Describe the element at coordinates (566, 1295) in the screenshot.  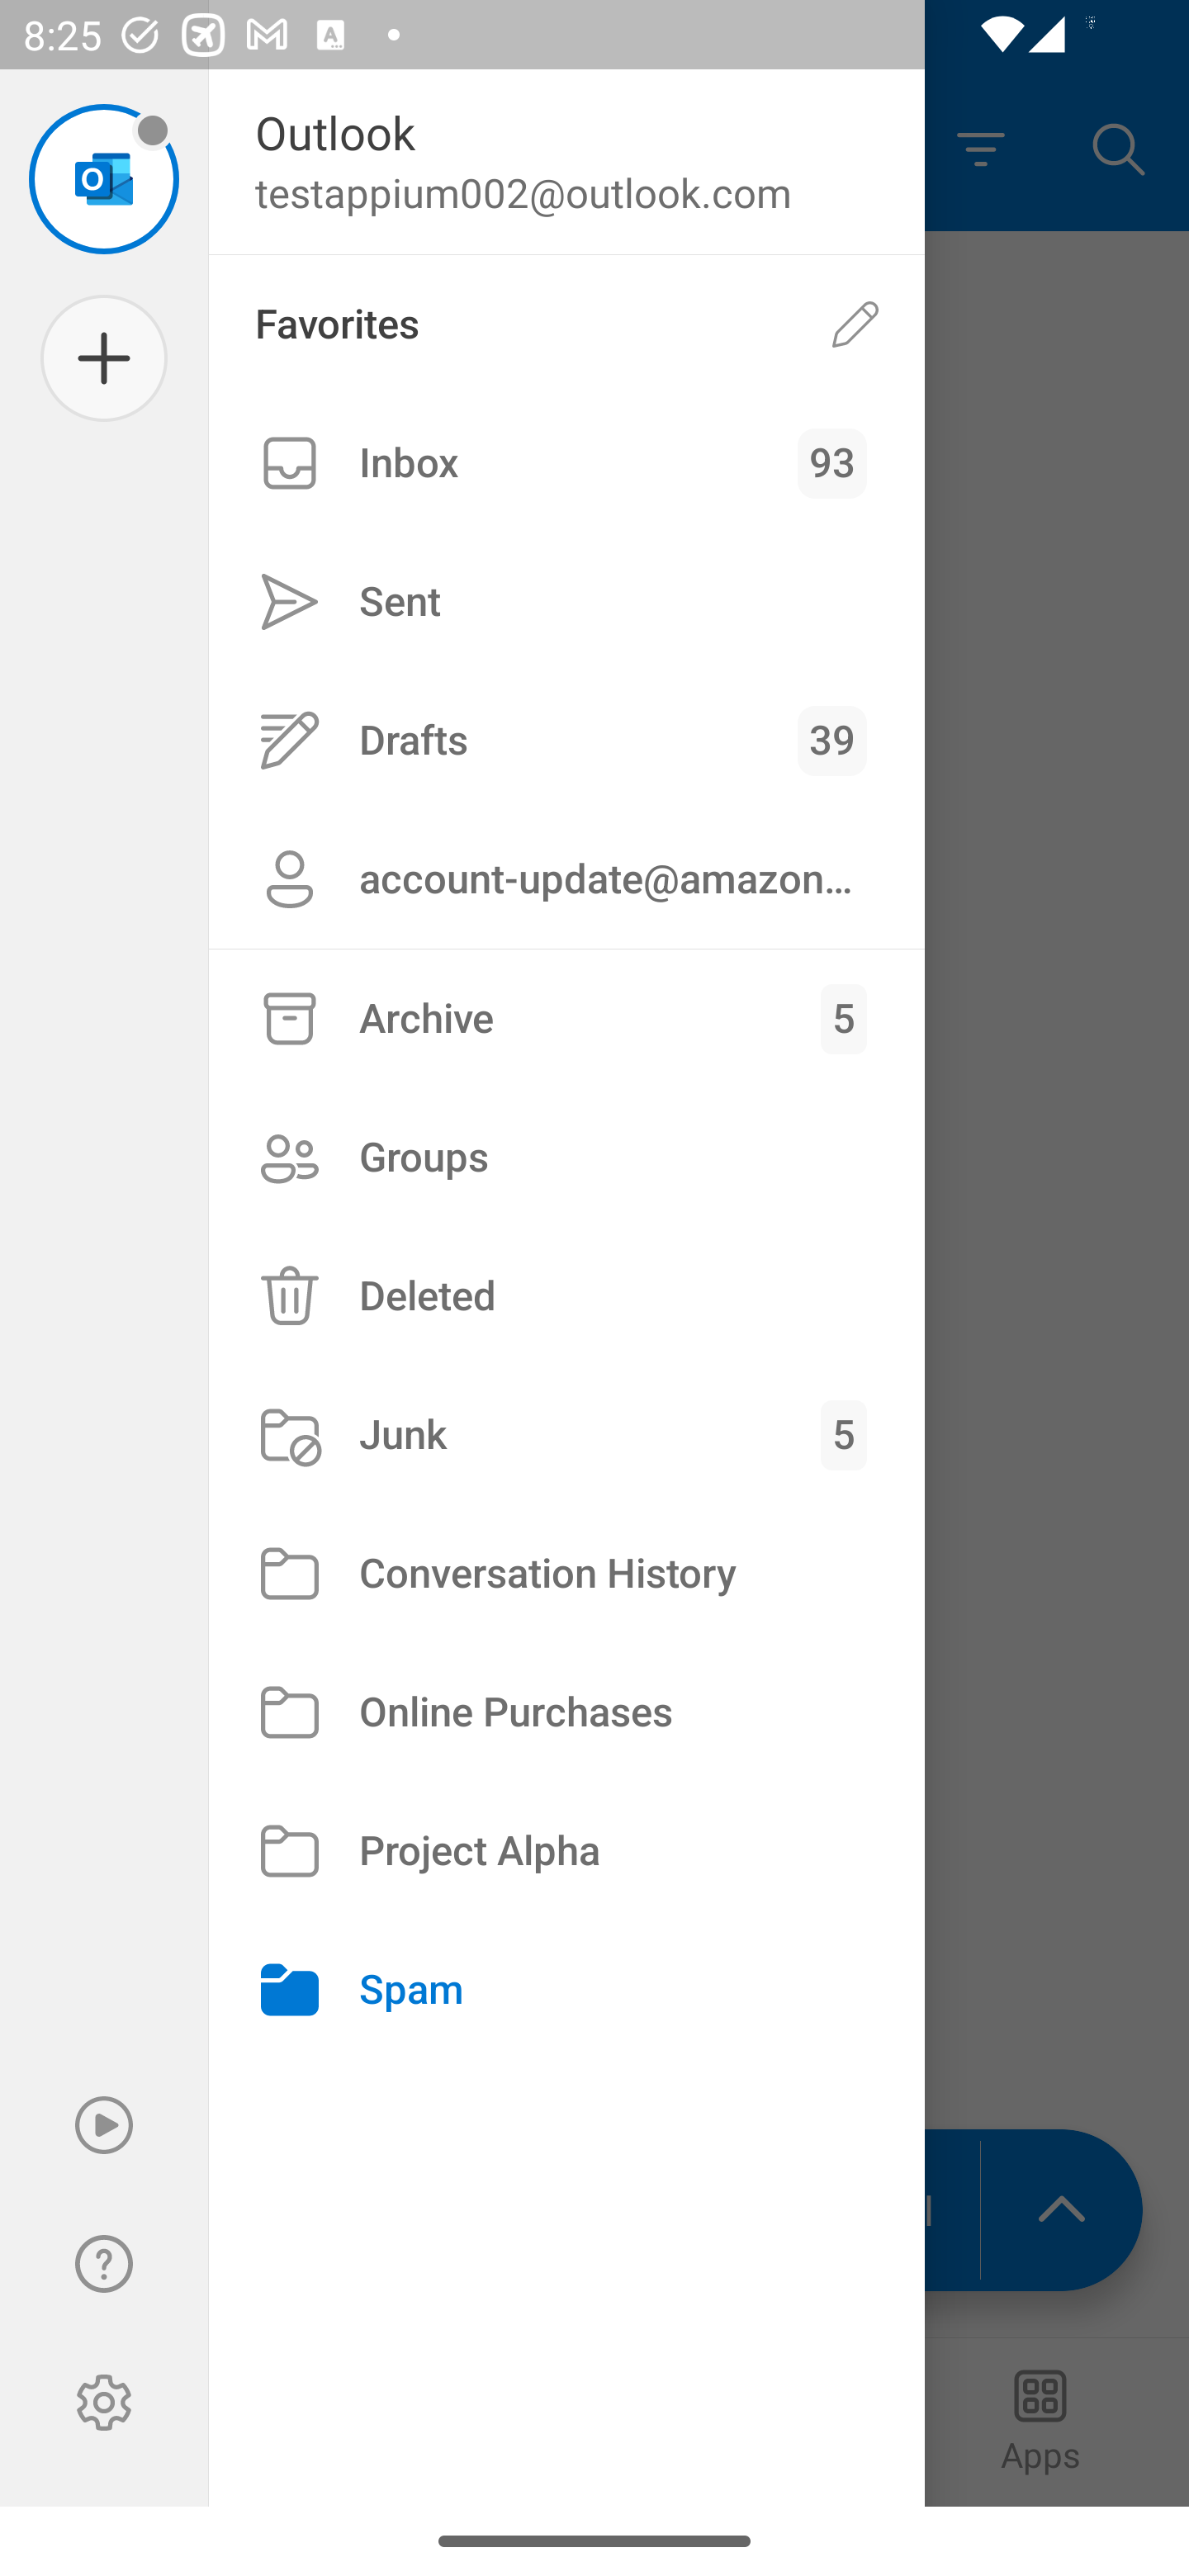
I see `Deleted Deleted, 4 of 9, level 1` at that location.